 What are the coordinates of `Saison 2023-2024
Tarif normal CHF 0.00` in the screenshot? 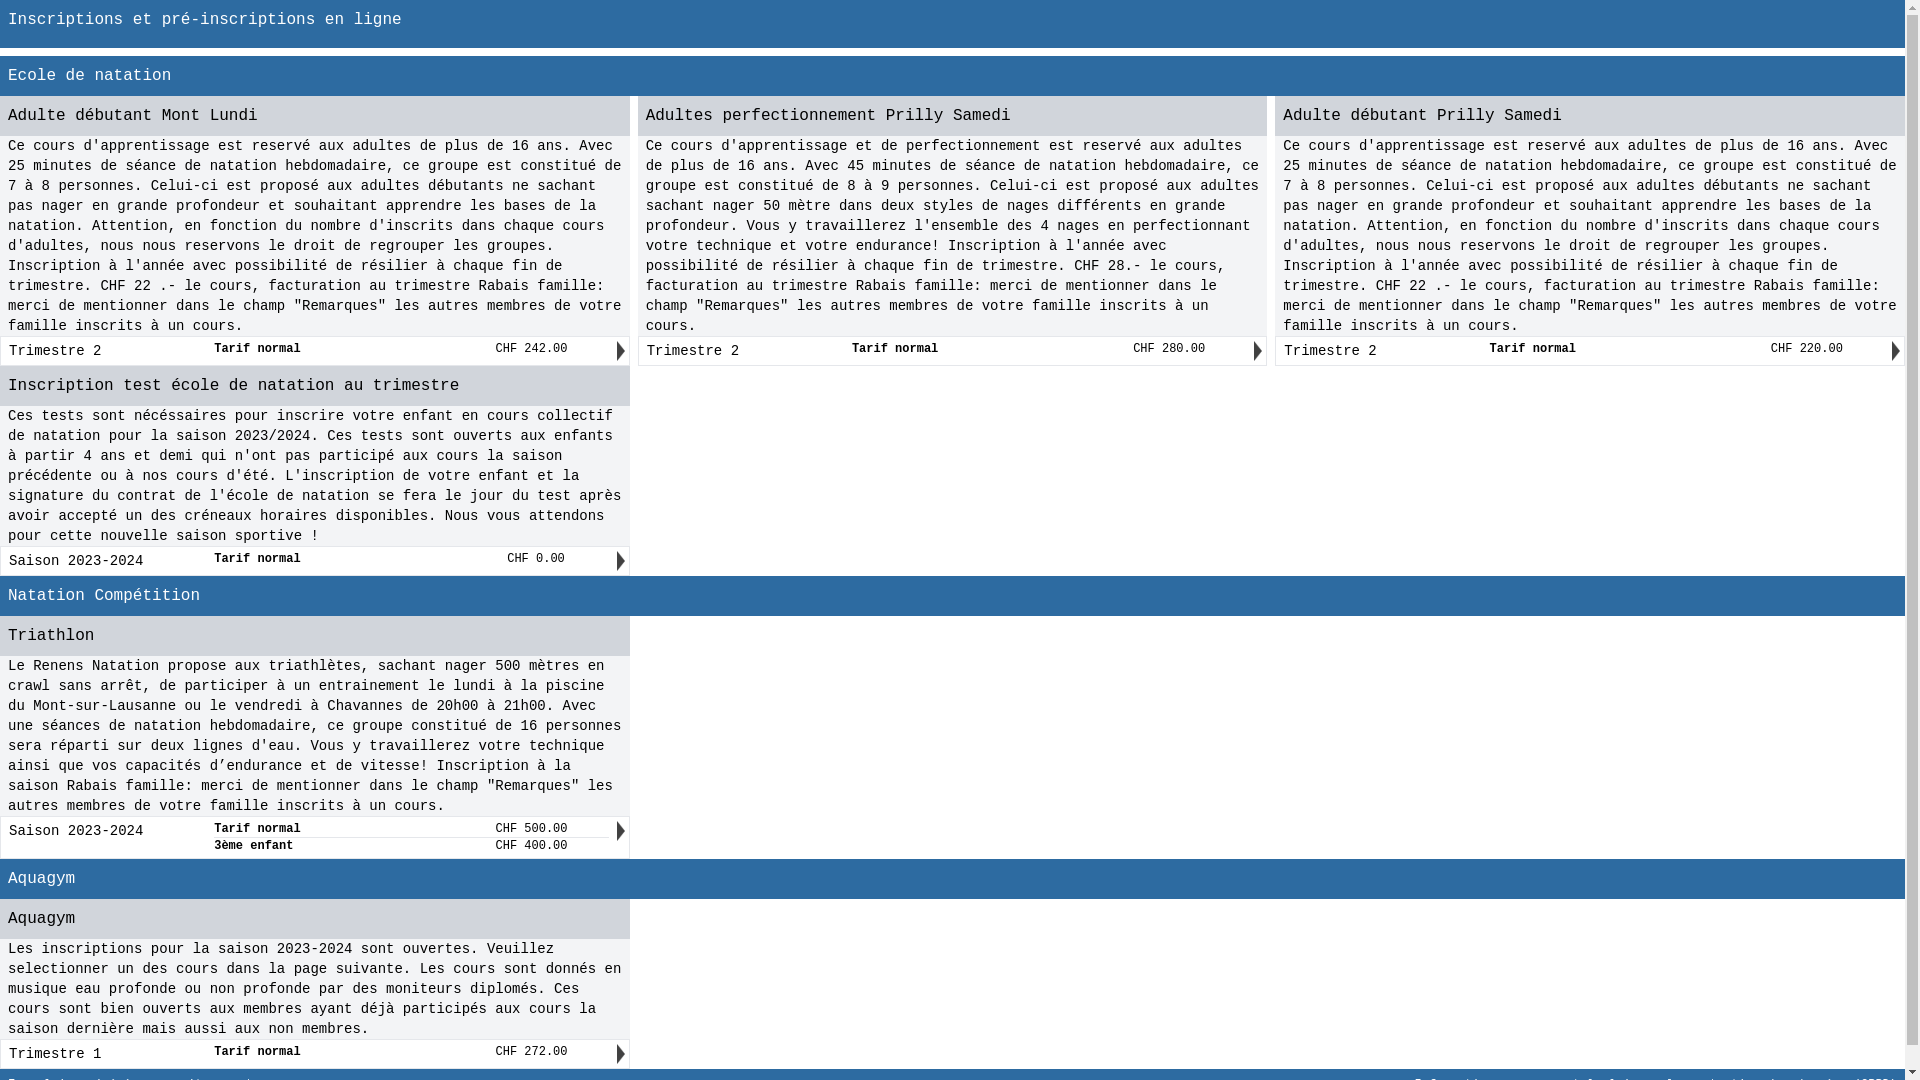 It's located at (309, 561).